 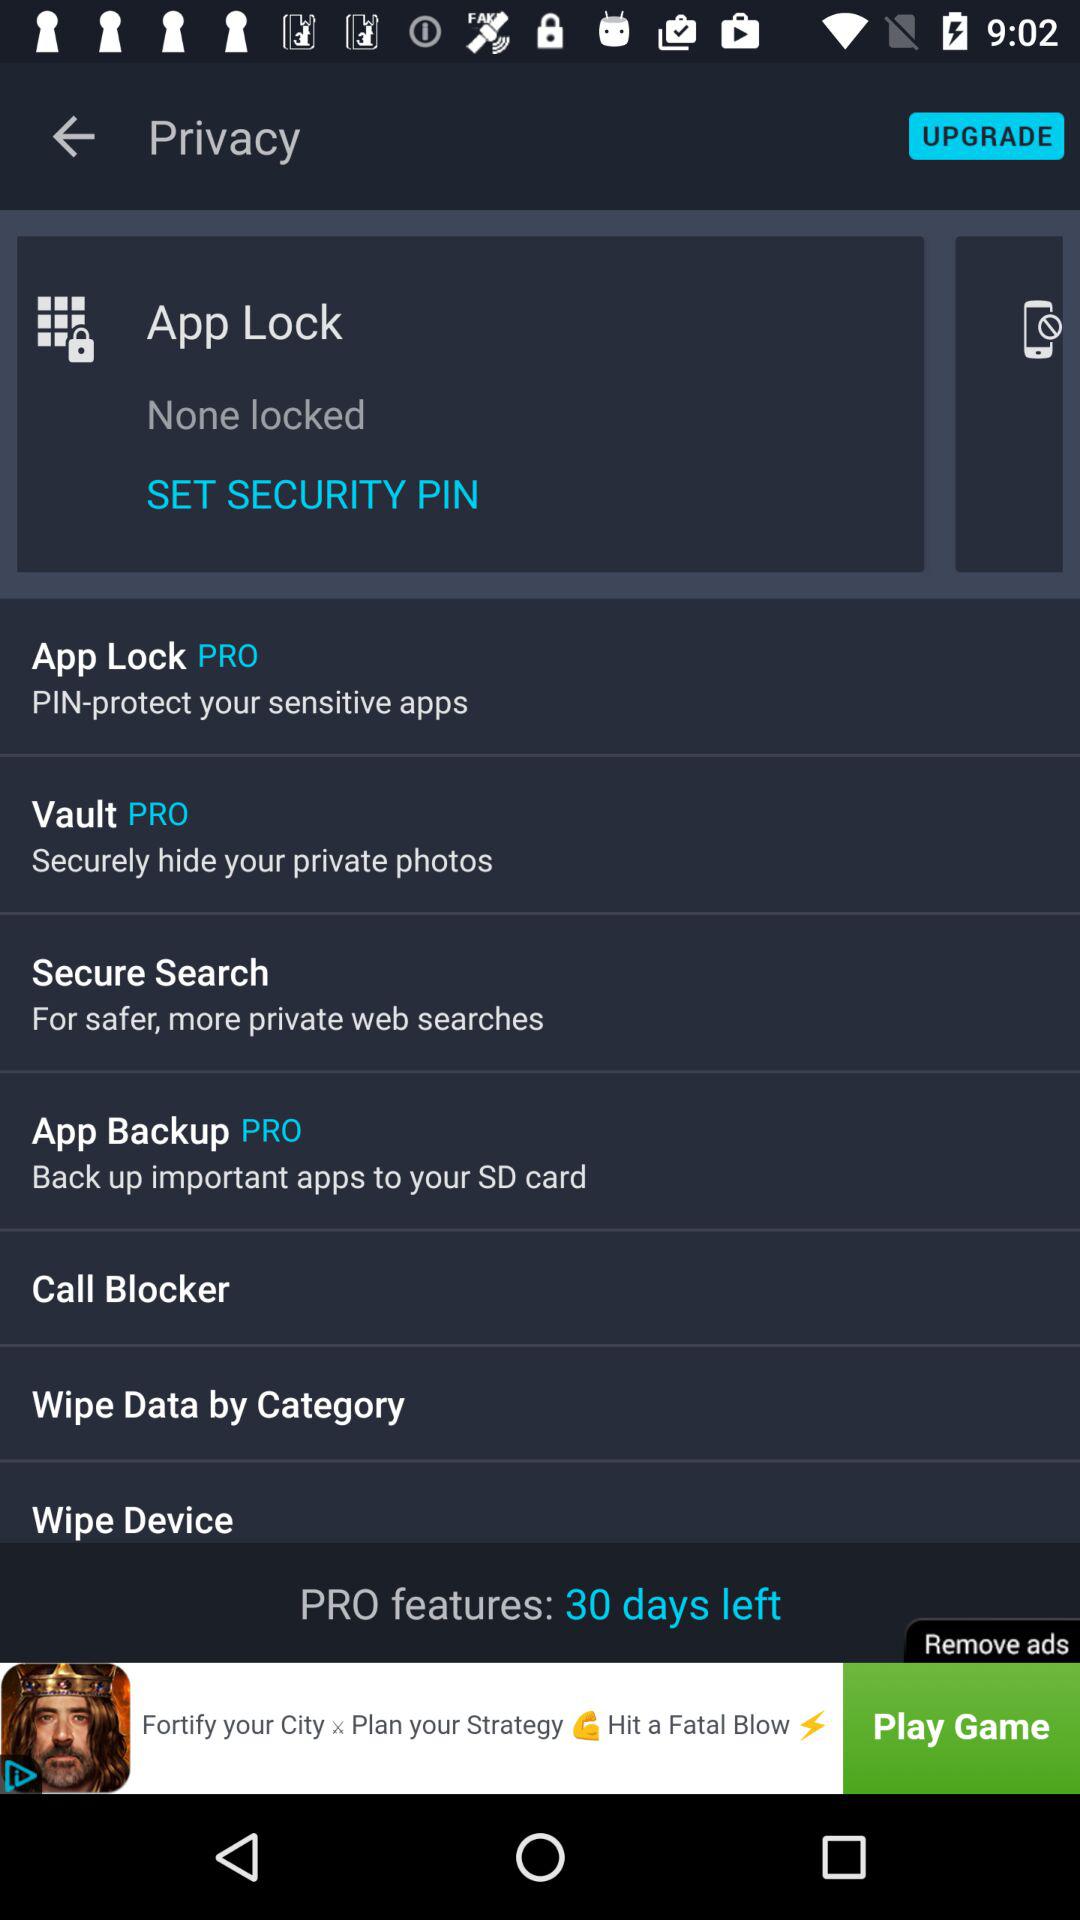 What do you see at coordinates (274, 1424) in the screenshot?
I see `click the button above the wipe device on the web page` at bounding box center [274, 1424].